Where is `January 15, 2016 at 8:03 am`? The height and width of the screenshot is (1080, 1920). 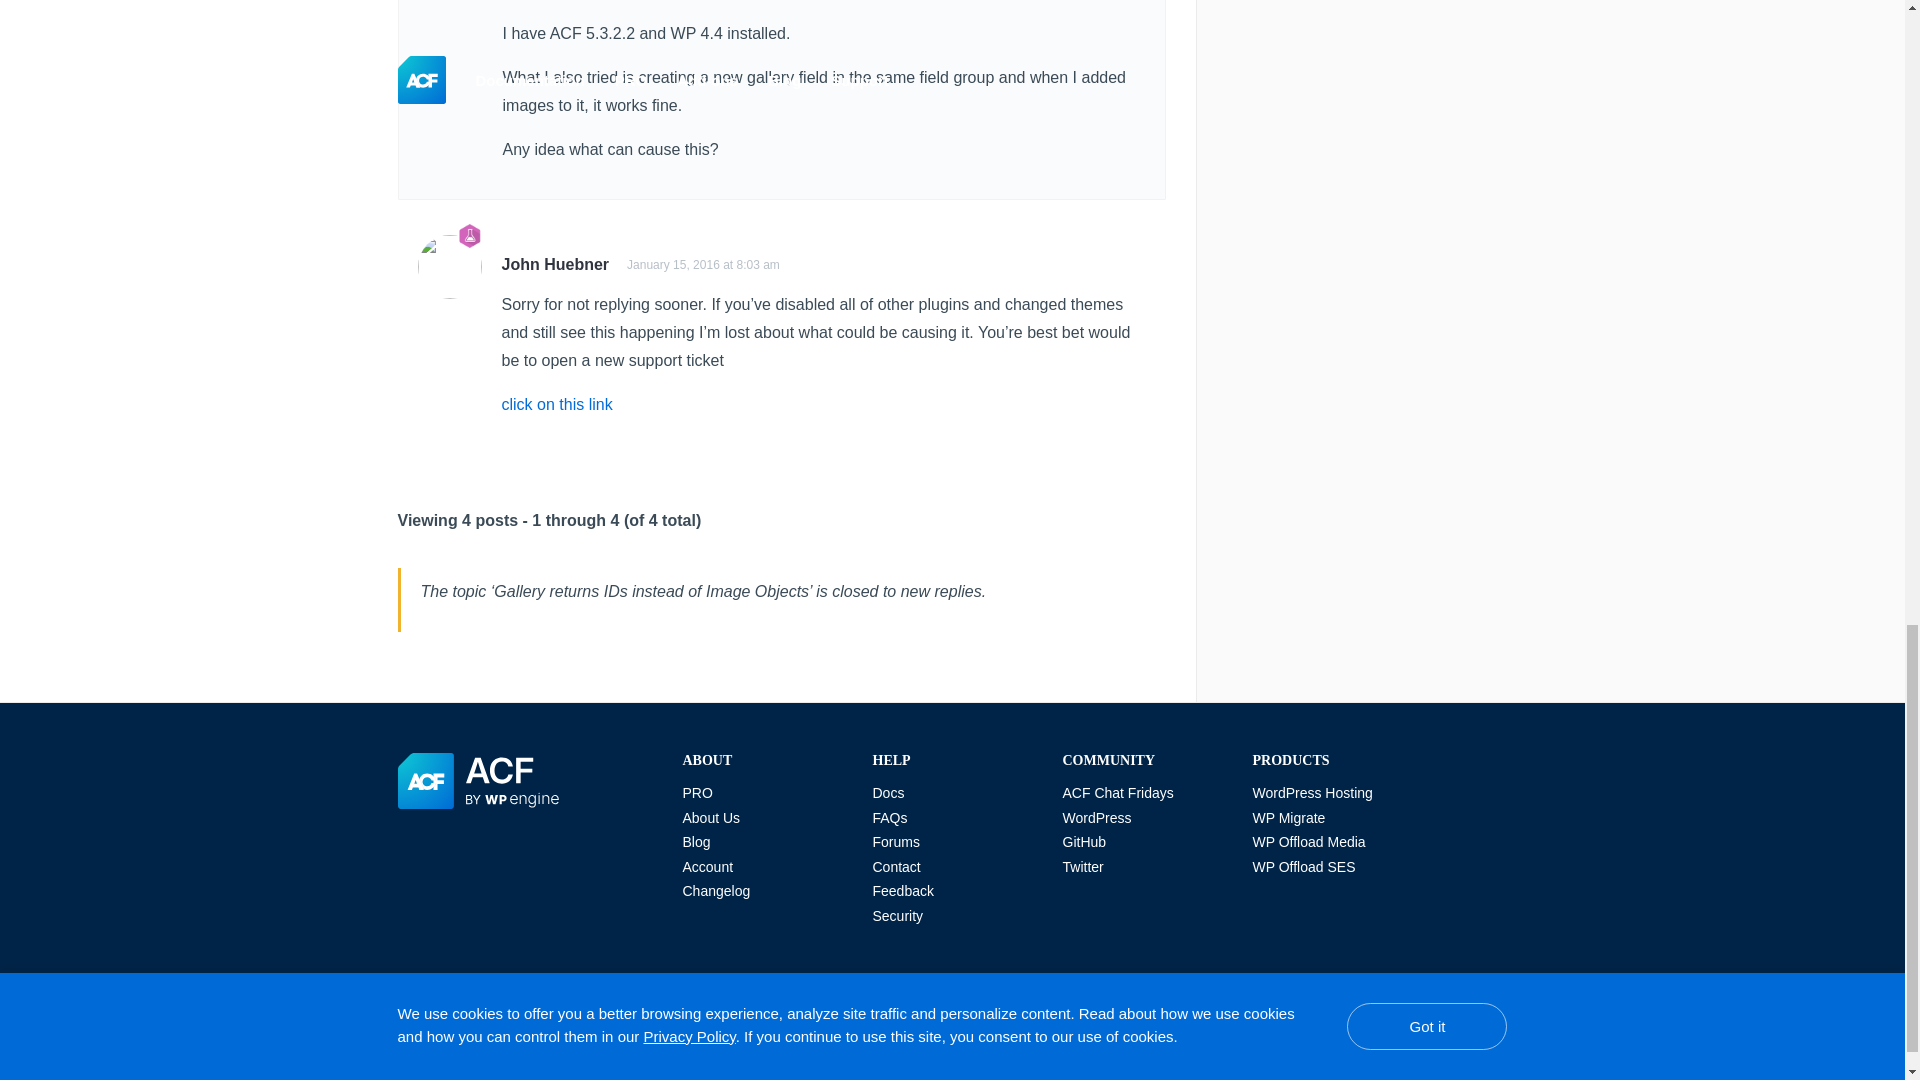
January 15, 2016 at 8:03 am is located at coordinates (703, 265).